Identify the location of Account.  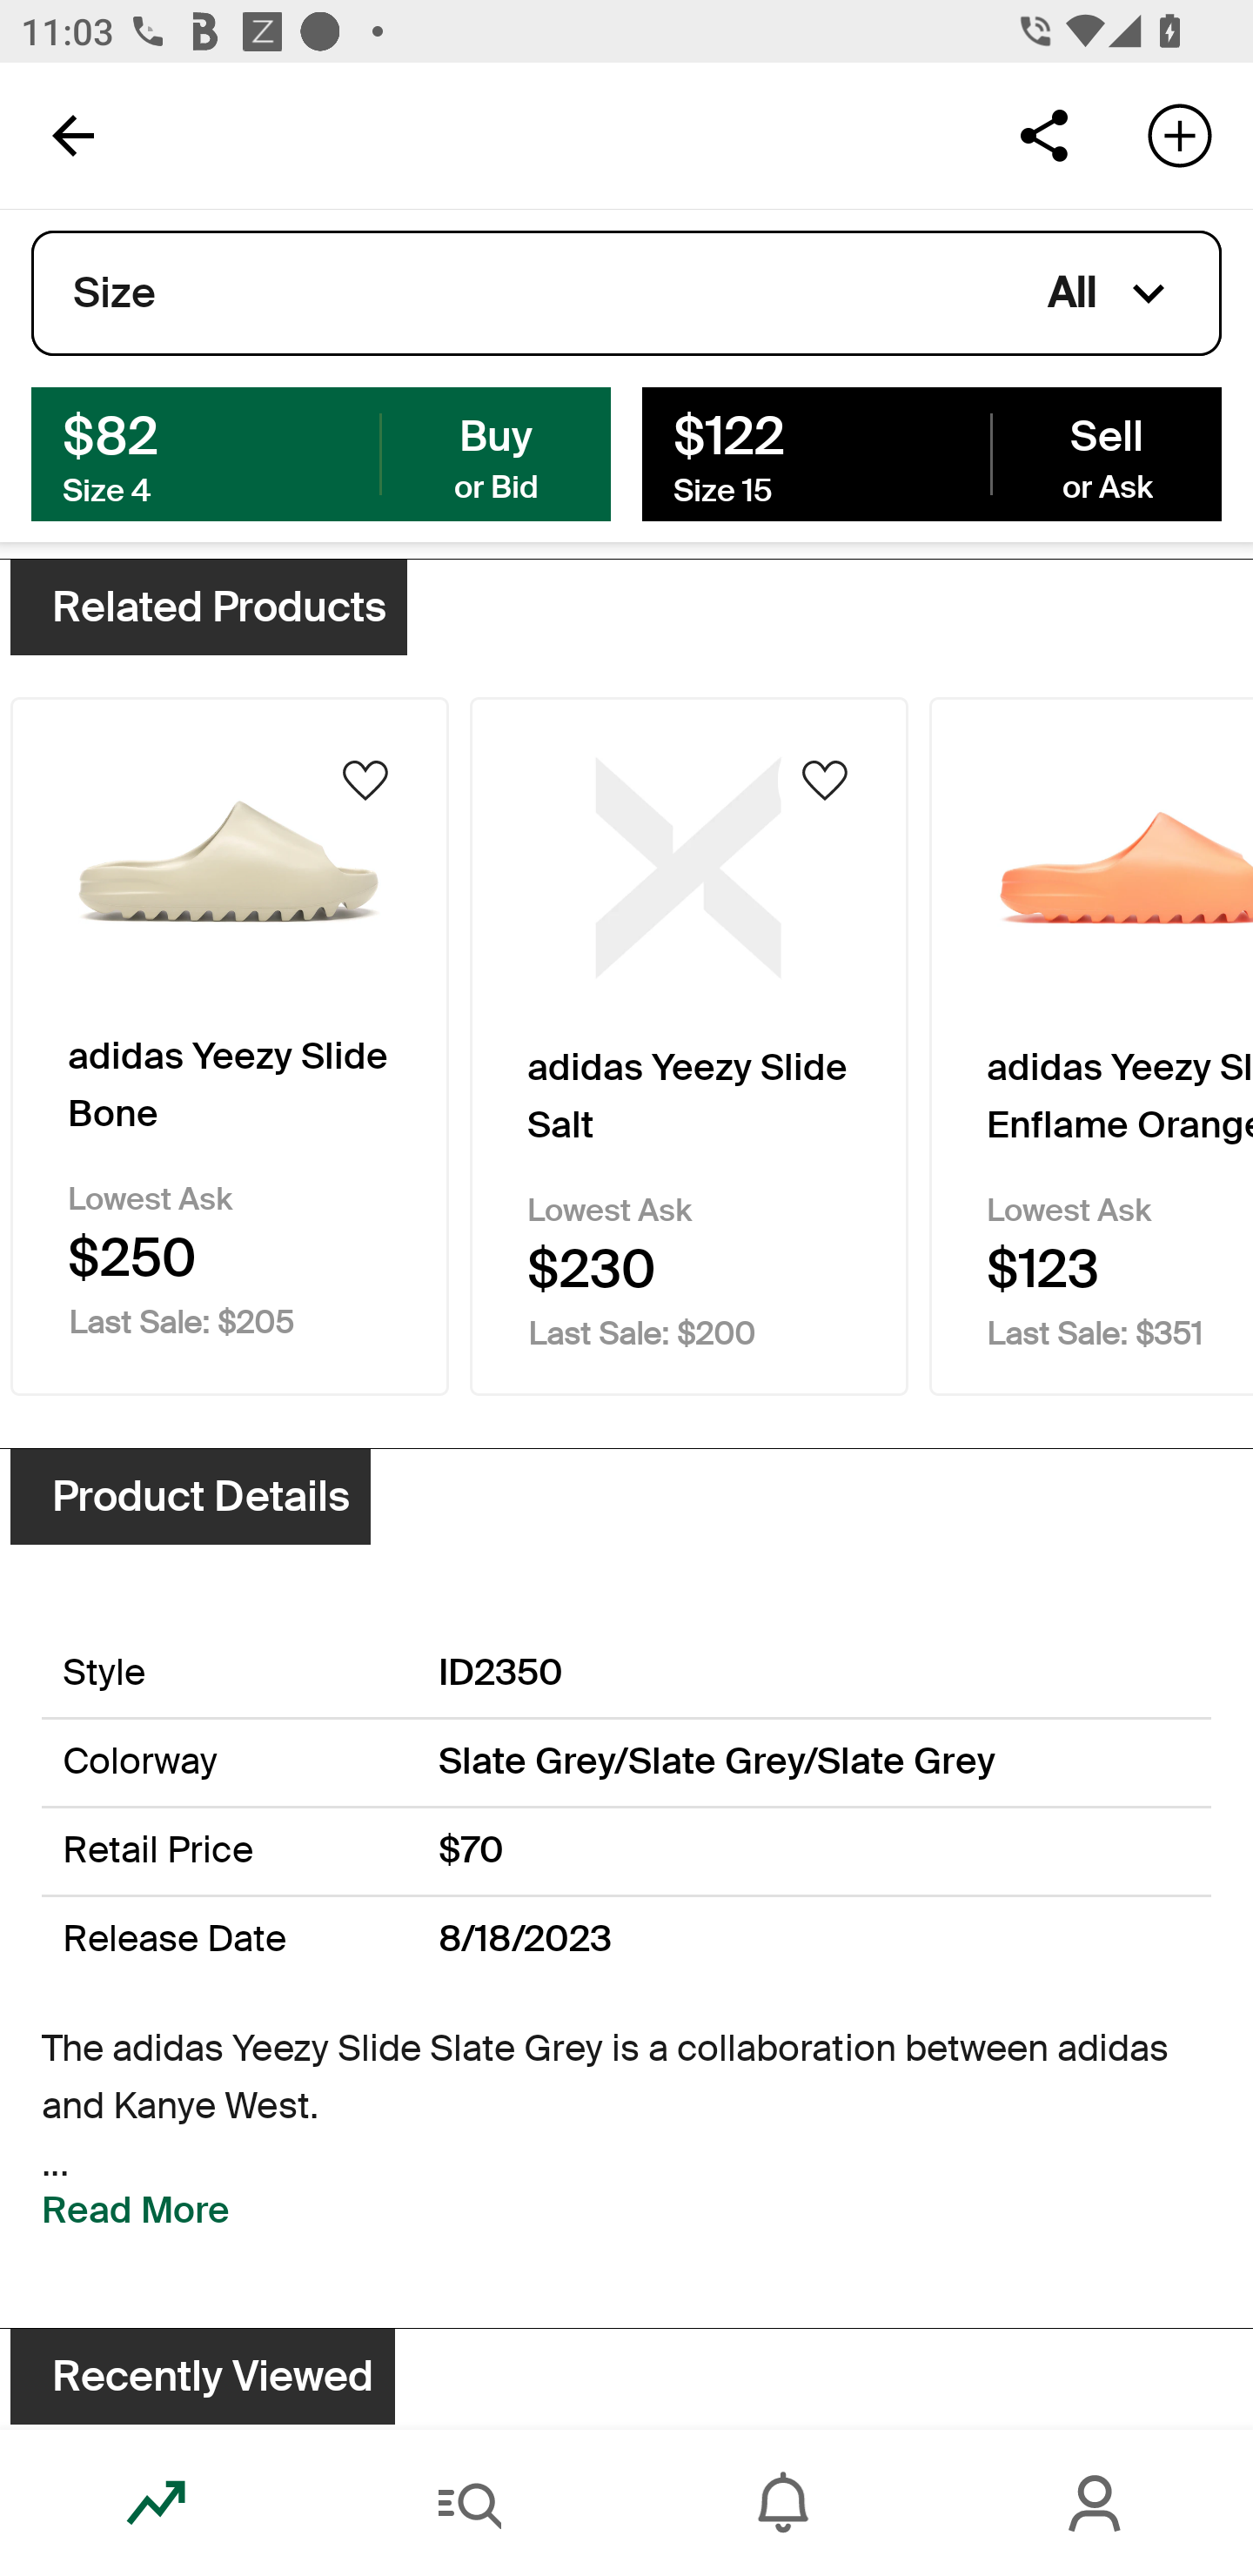
(1096, 2503).